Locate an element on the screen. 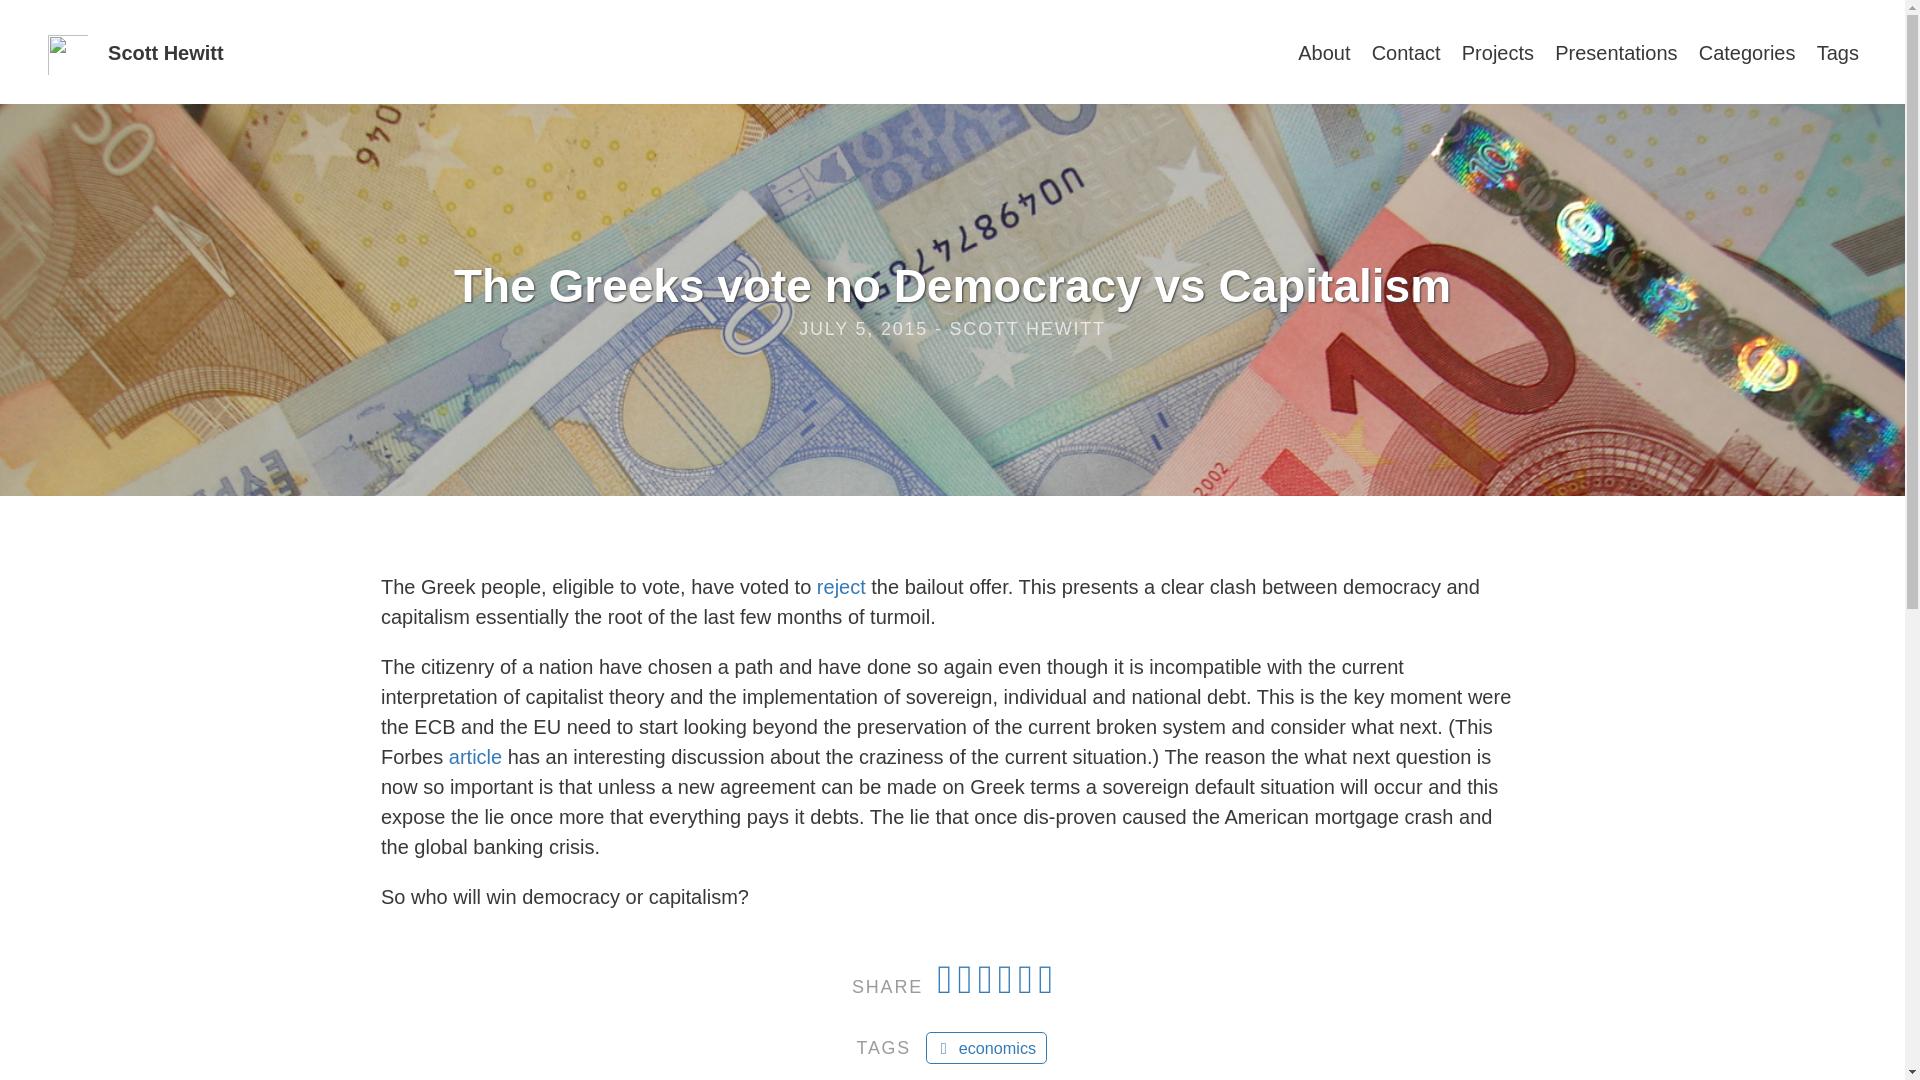 This screenshot has height=1080, width=1920. Projects is located at coordinates (1498, 57).